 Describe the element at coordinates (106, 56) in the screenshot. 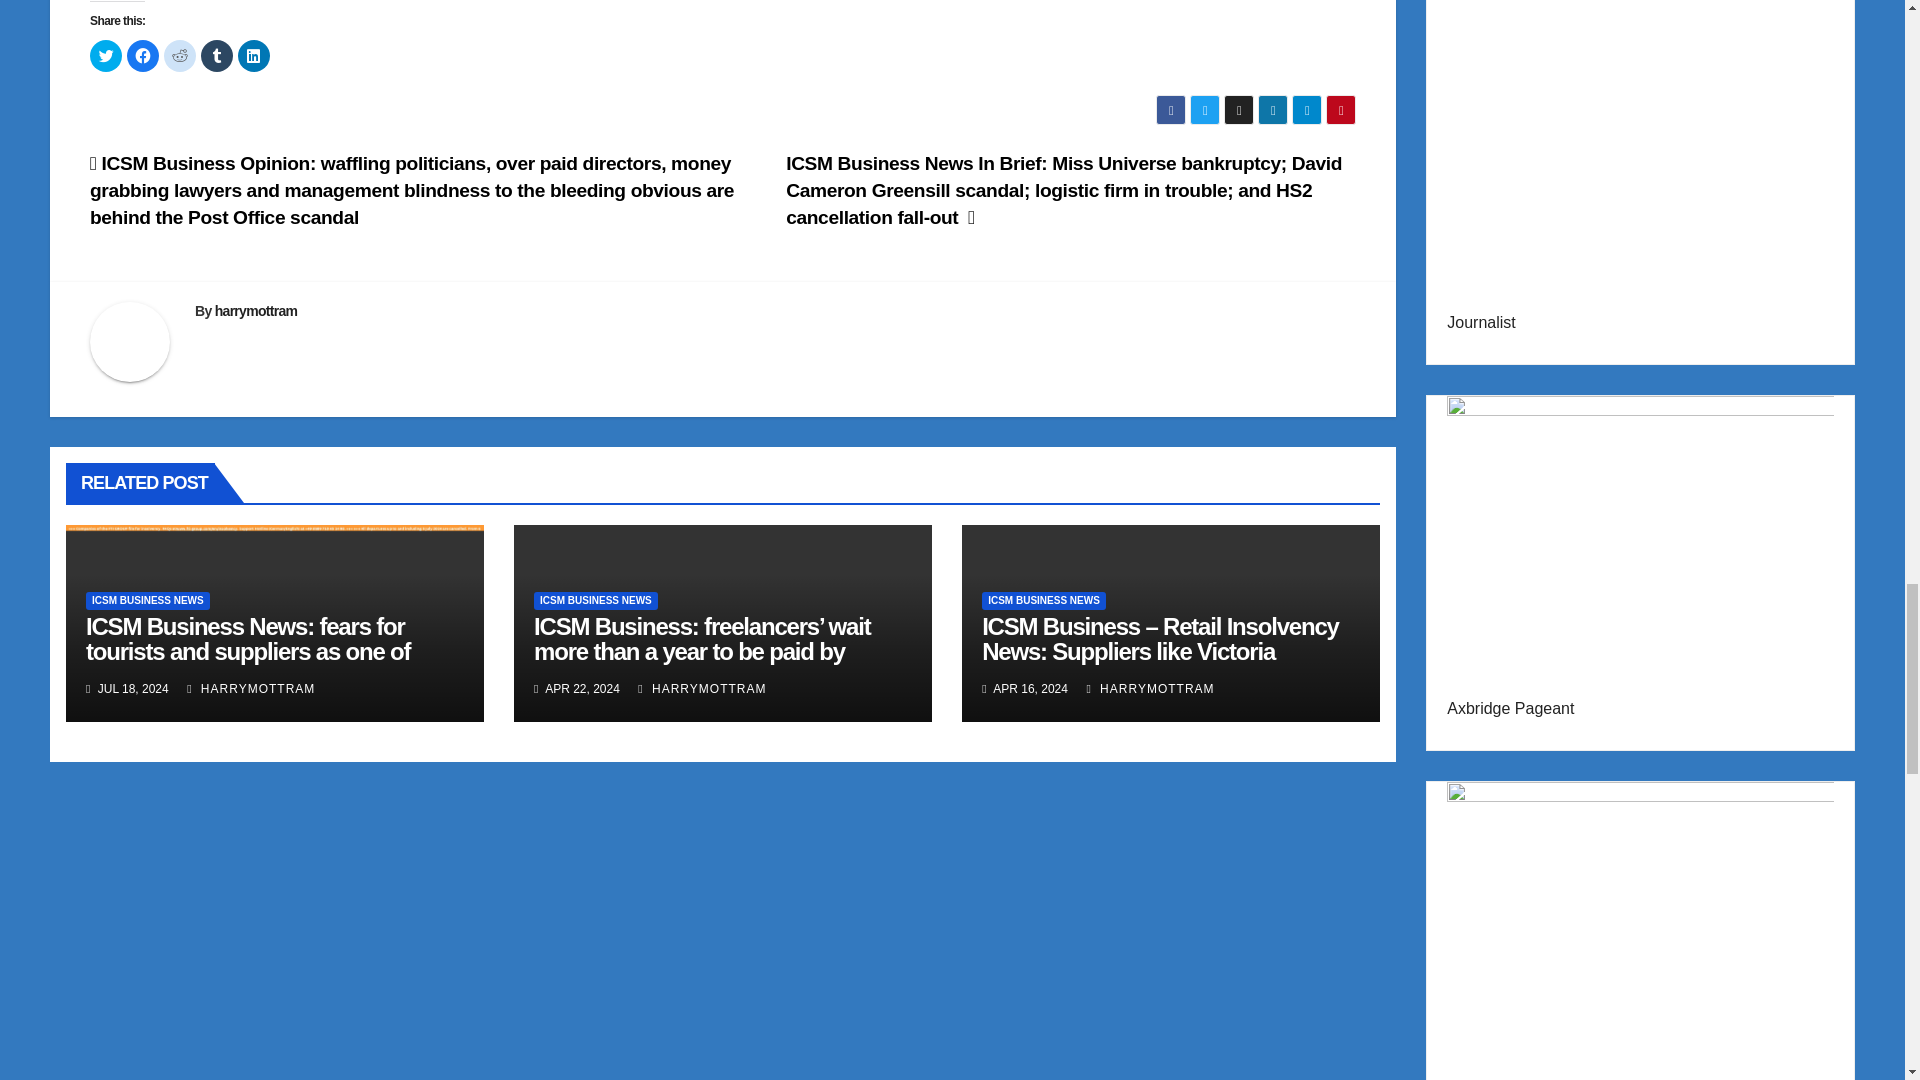

I see `Click to share on Twitter` at that location.